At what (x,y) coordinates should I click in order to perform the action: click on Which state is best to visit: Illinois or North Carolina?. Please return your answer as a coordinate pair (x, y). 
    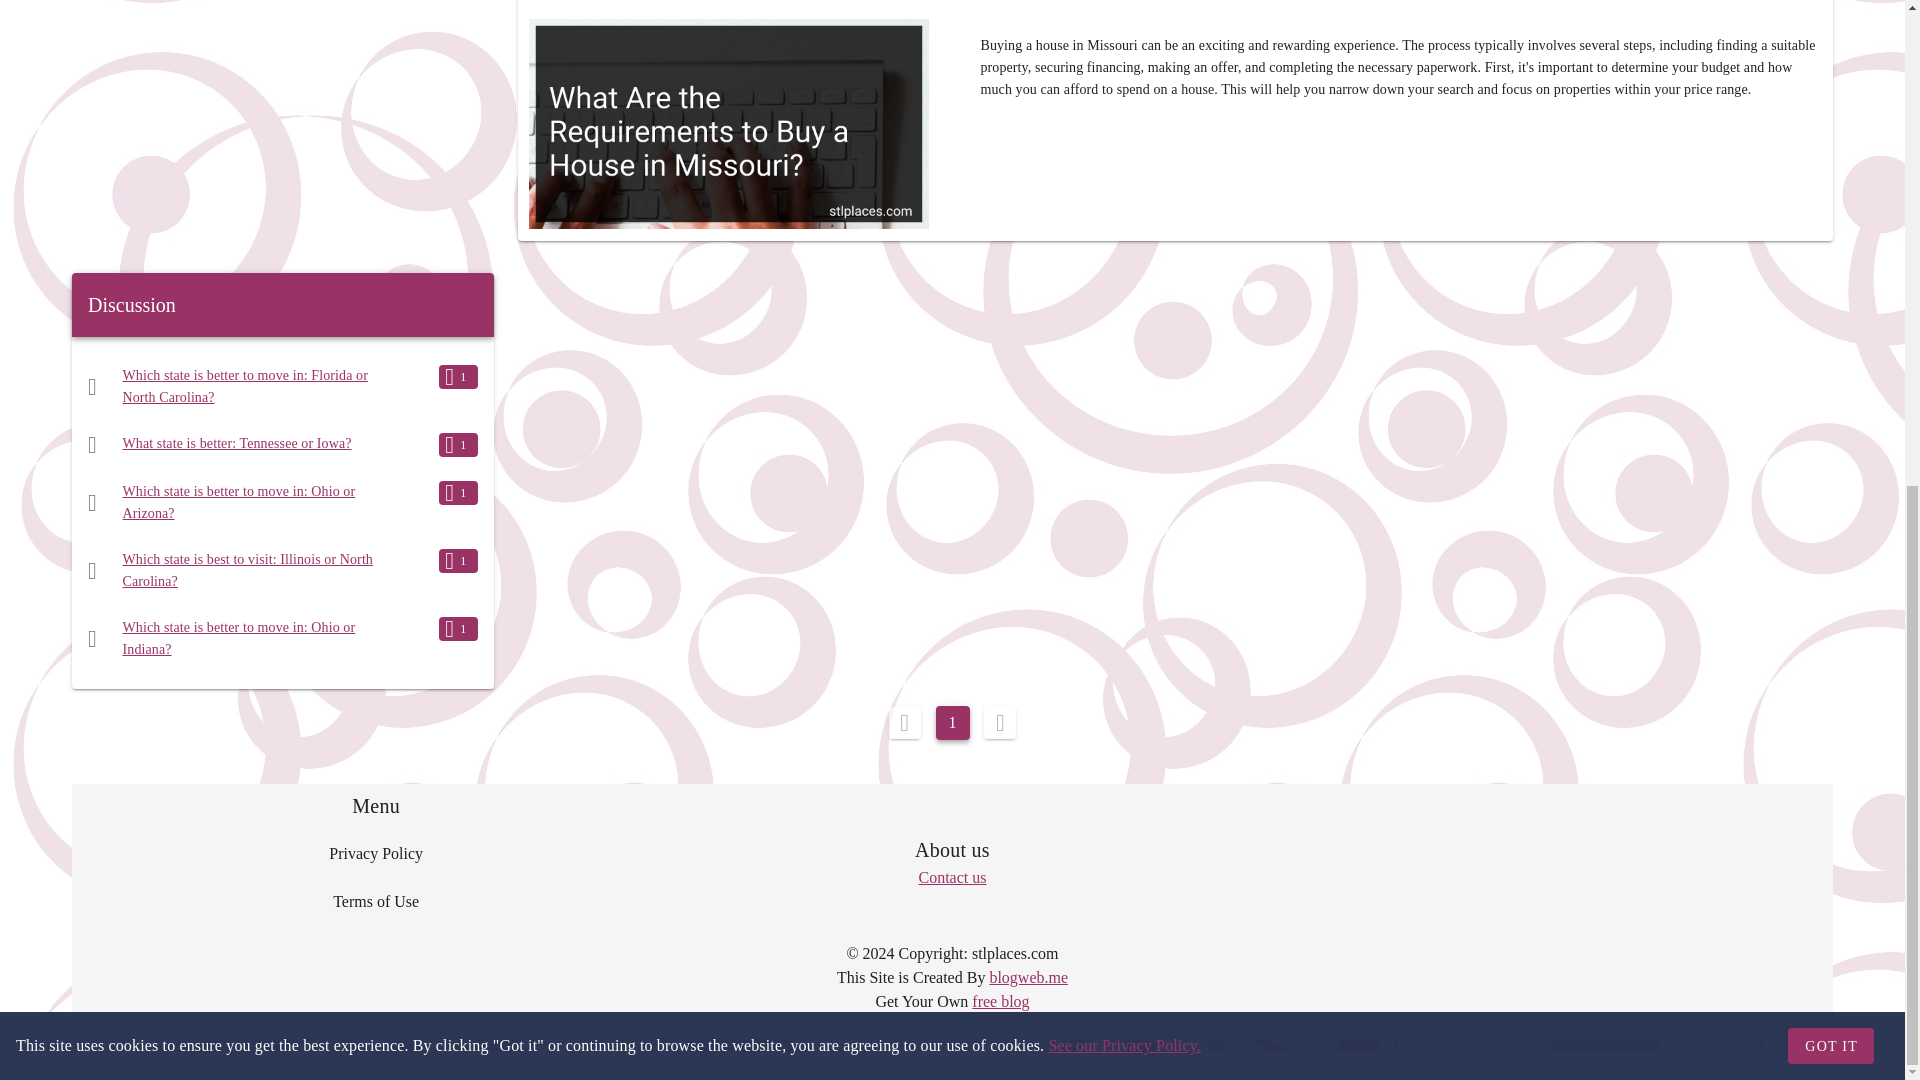
    Looking at the image, I should click on (247, 570).